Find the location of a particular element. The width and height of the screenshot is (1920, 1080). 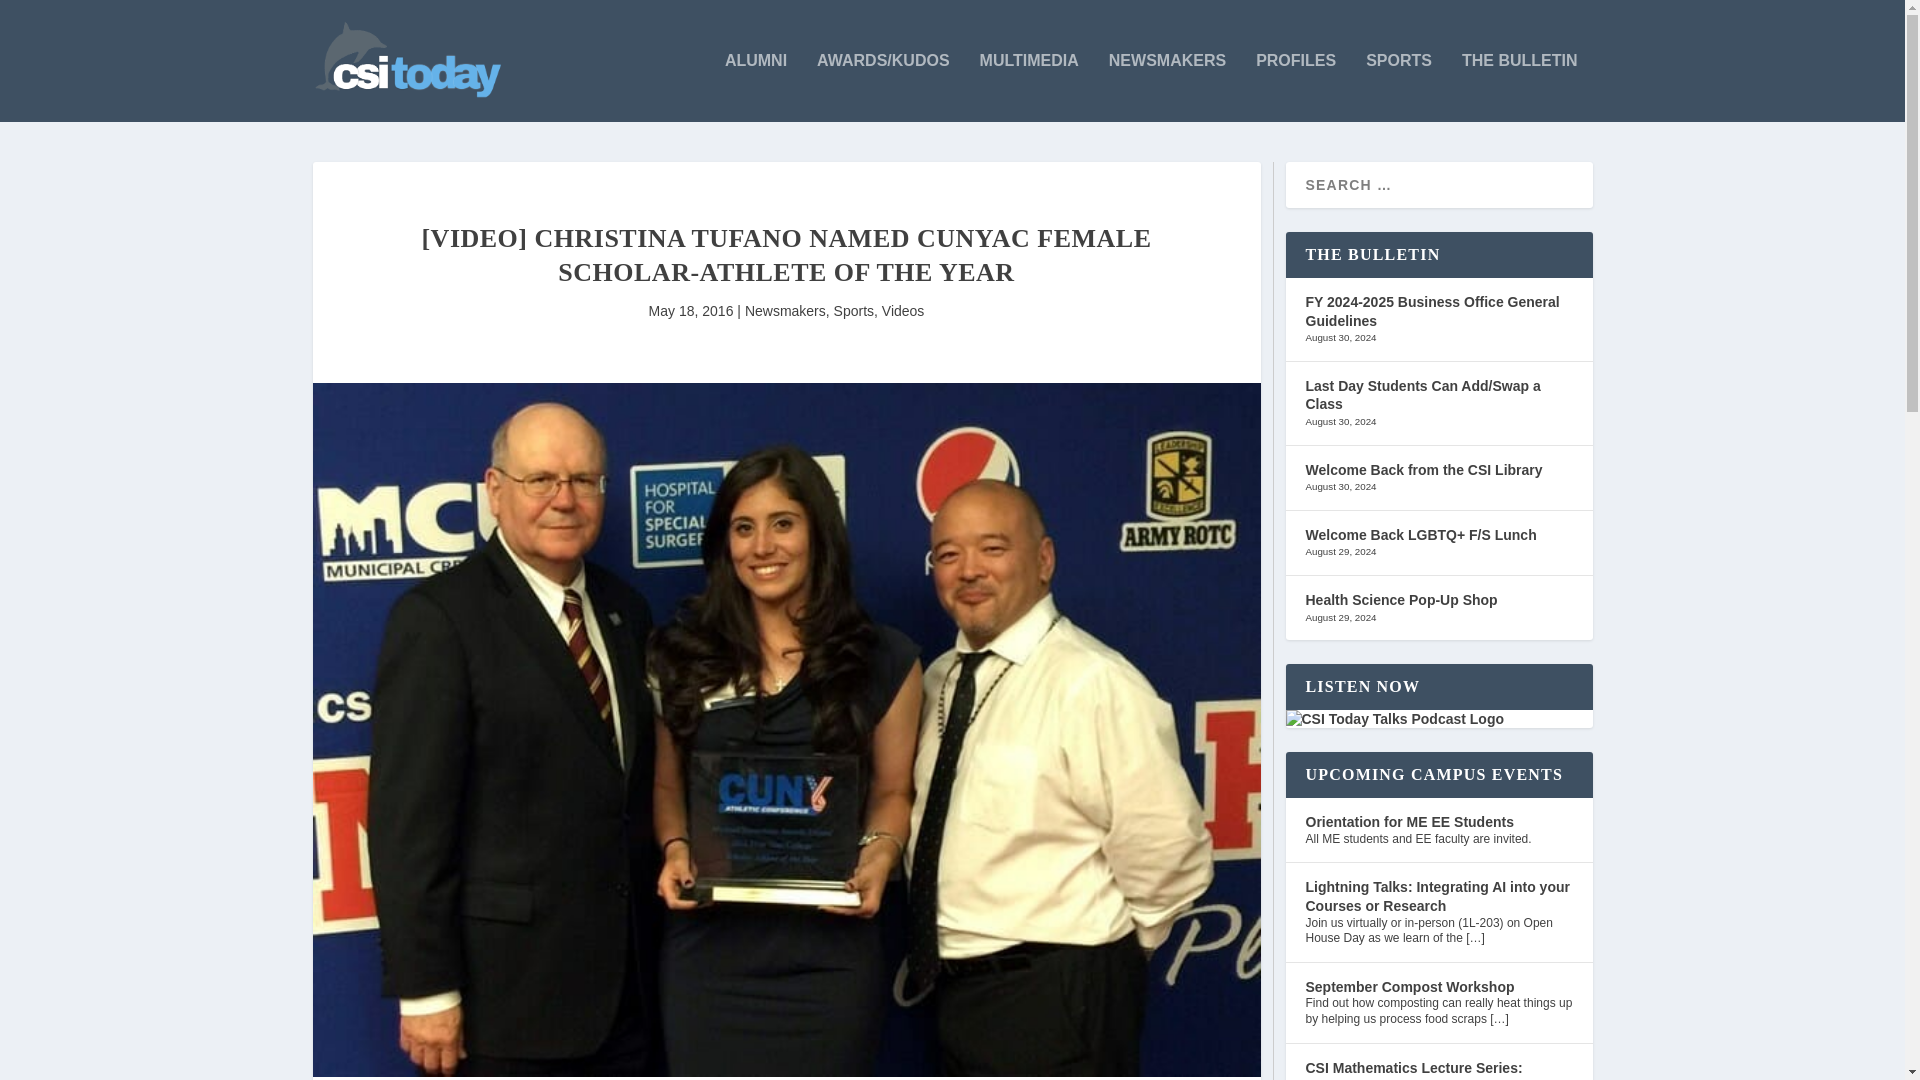

ALUMNI is located at coordinates (756, 87).